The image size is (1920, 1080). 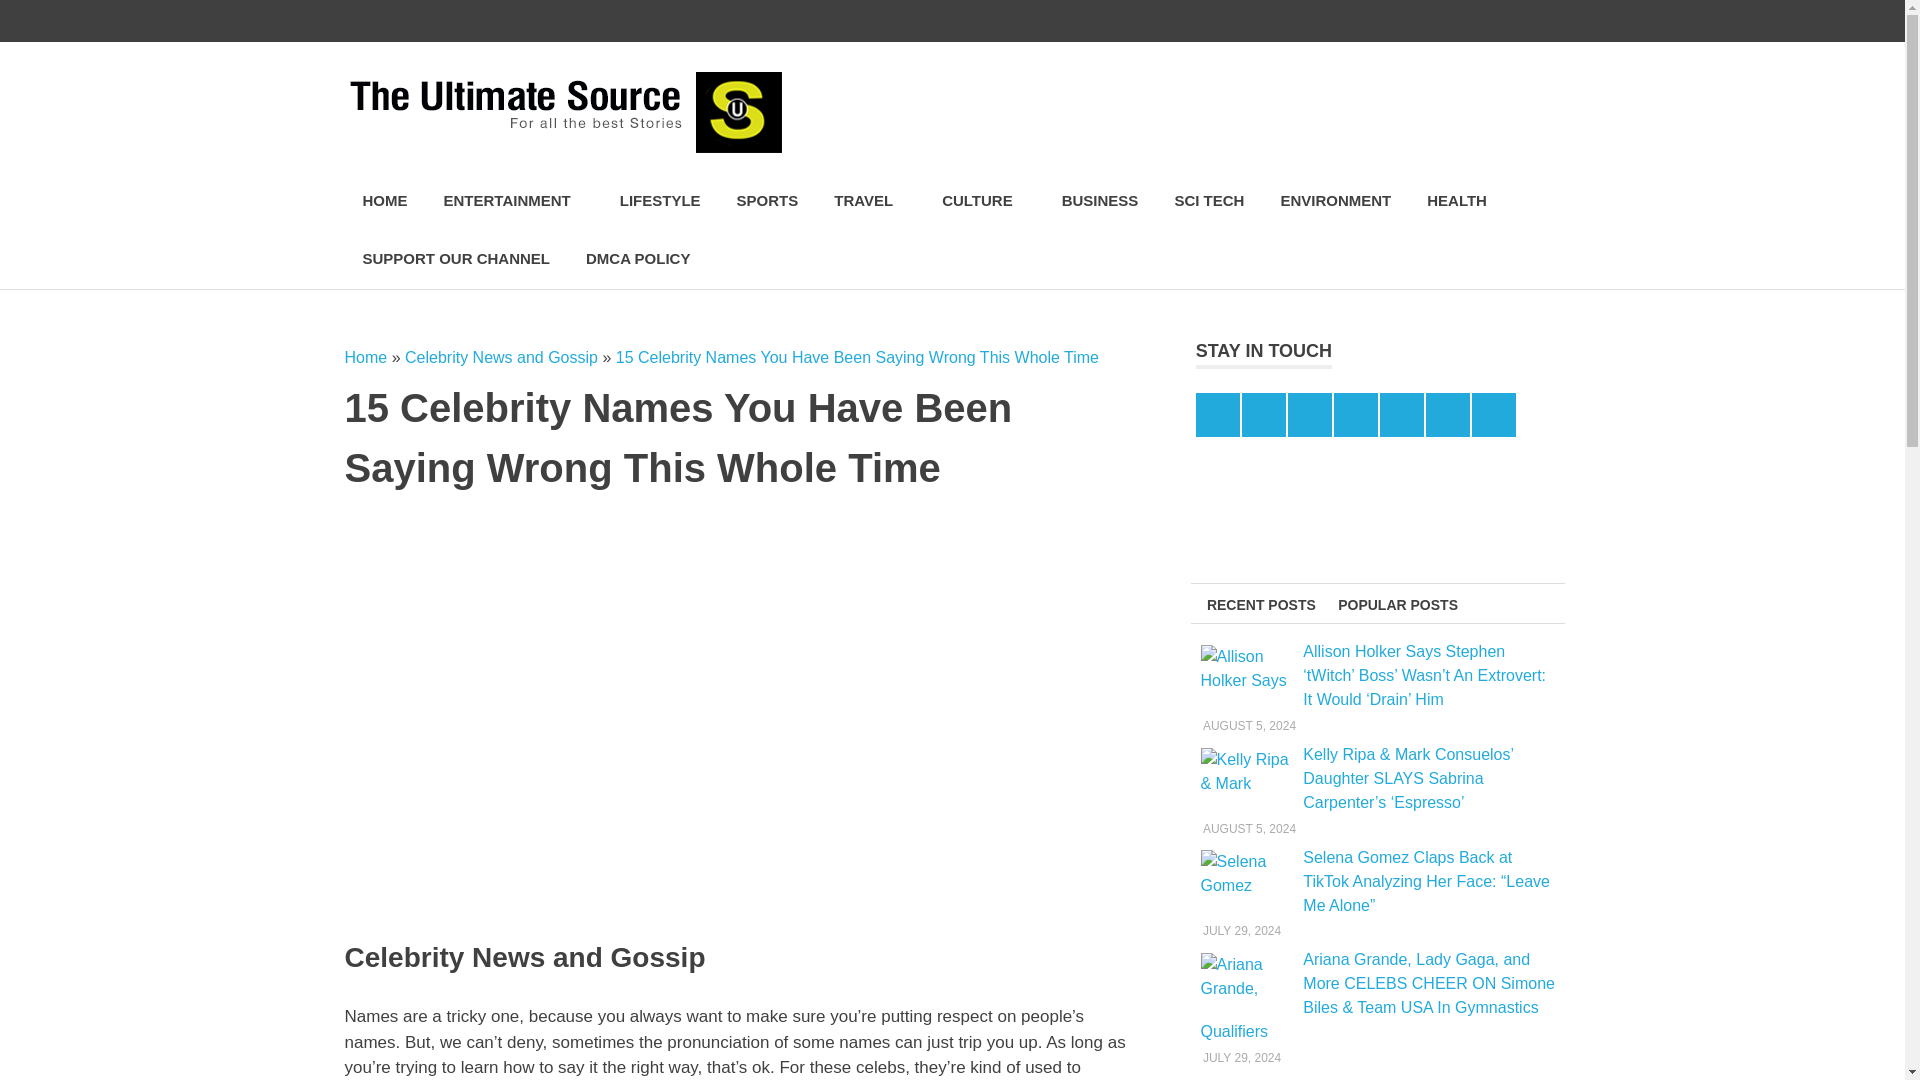 What do you see at coordinates (1370, 21) in the screenshot?
I see `Pinterest` at bounding box center [1370, 21].